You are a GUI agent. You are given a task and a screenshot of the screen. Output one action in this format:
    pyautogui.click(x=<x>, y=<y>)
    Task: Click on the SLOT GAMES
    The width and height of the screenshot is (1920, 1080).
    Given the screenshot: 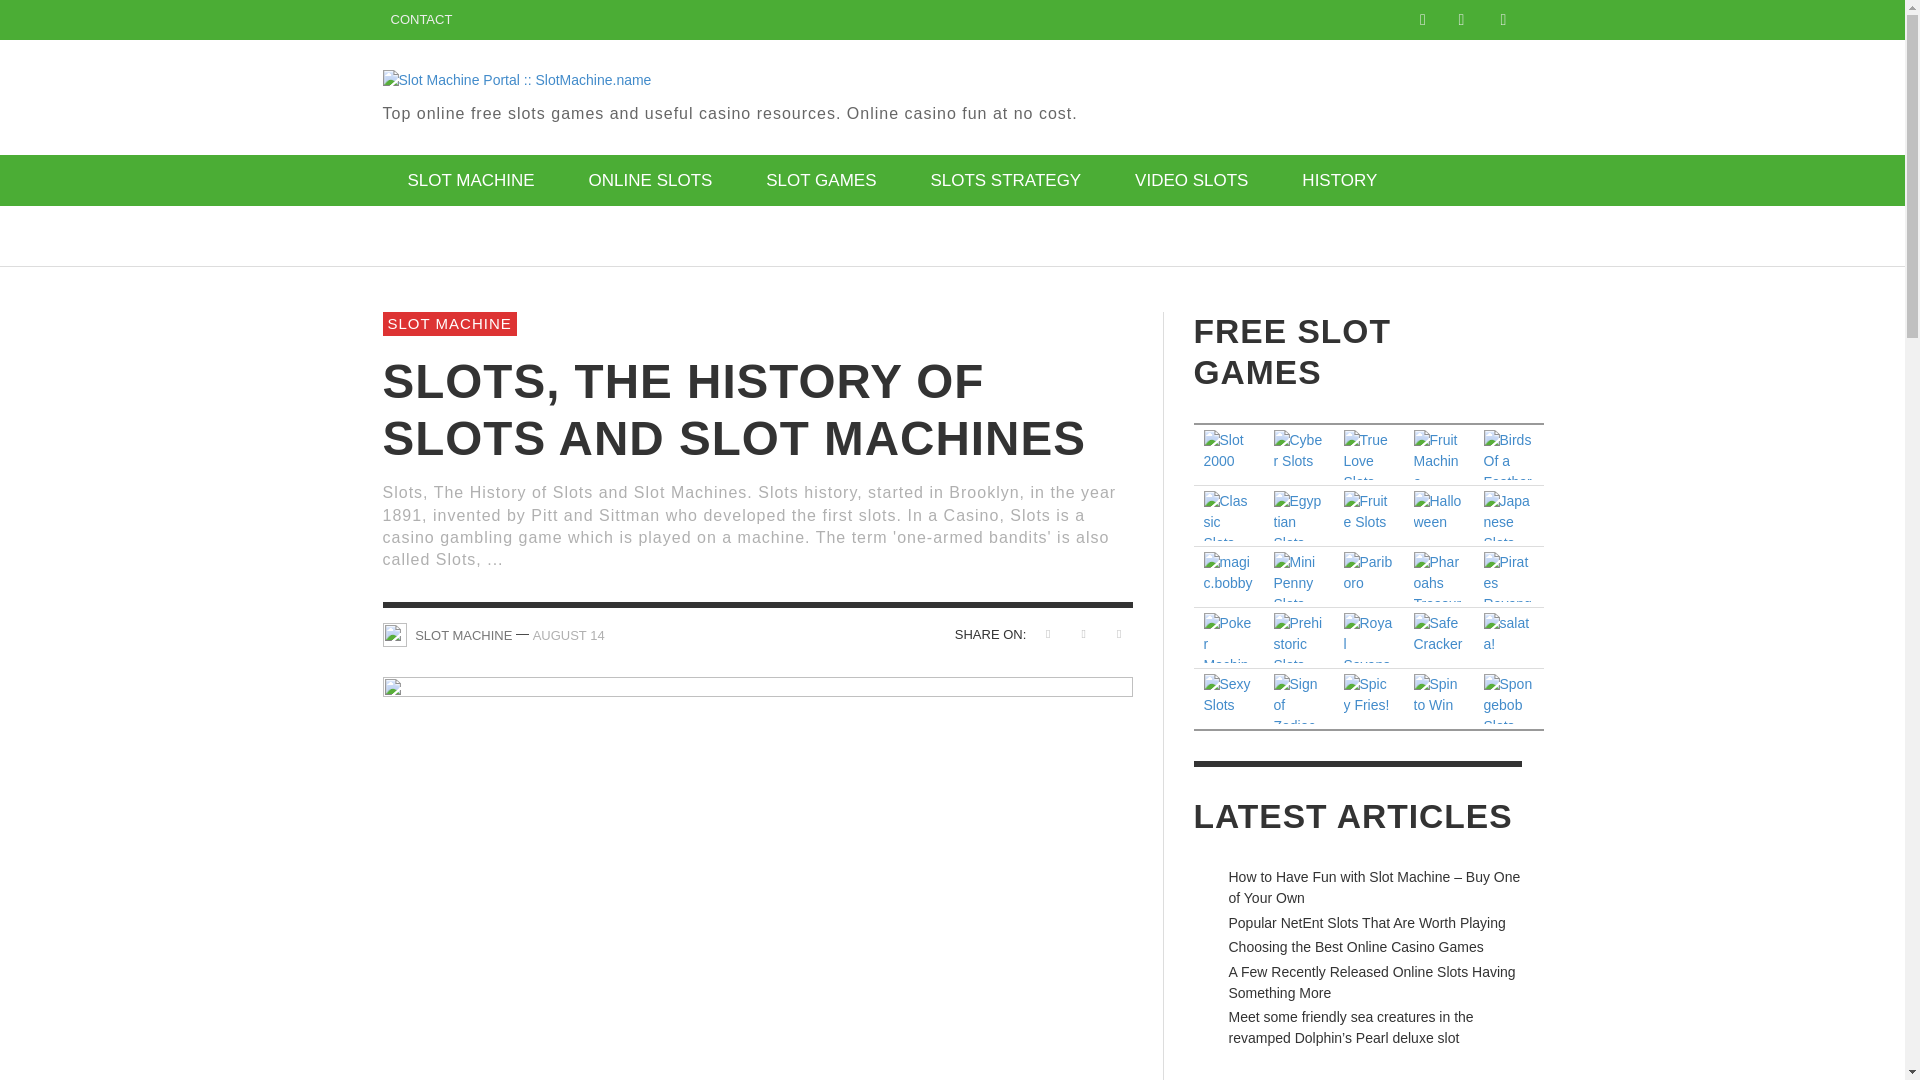 What is the action you would take?
    pyautogui.click(x=820, y=180)
    